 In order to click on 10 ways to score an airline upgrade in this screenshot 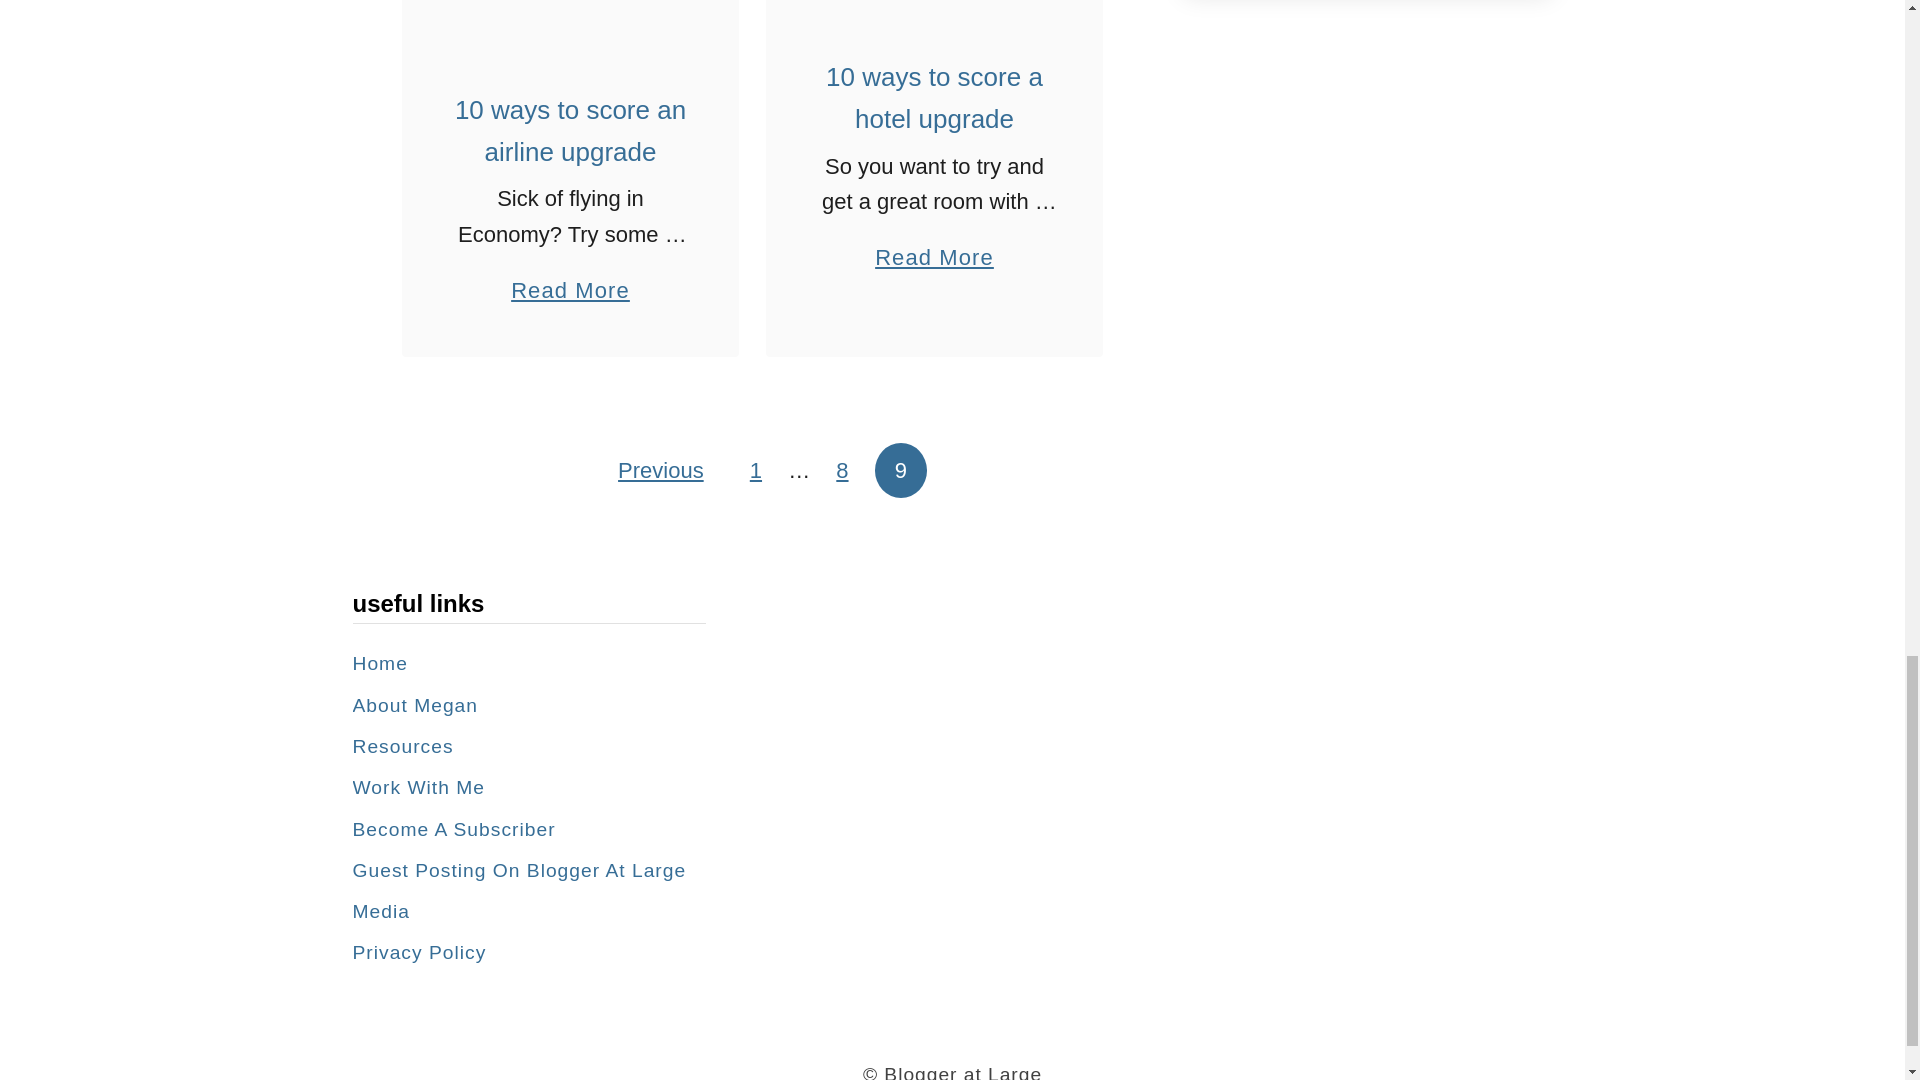, I will do `click(570, 20)`.